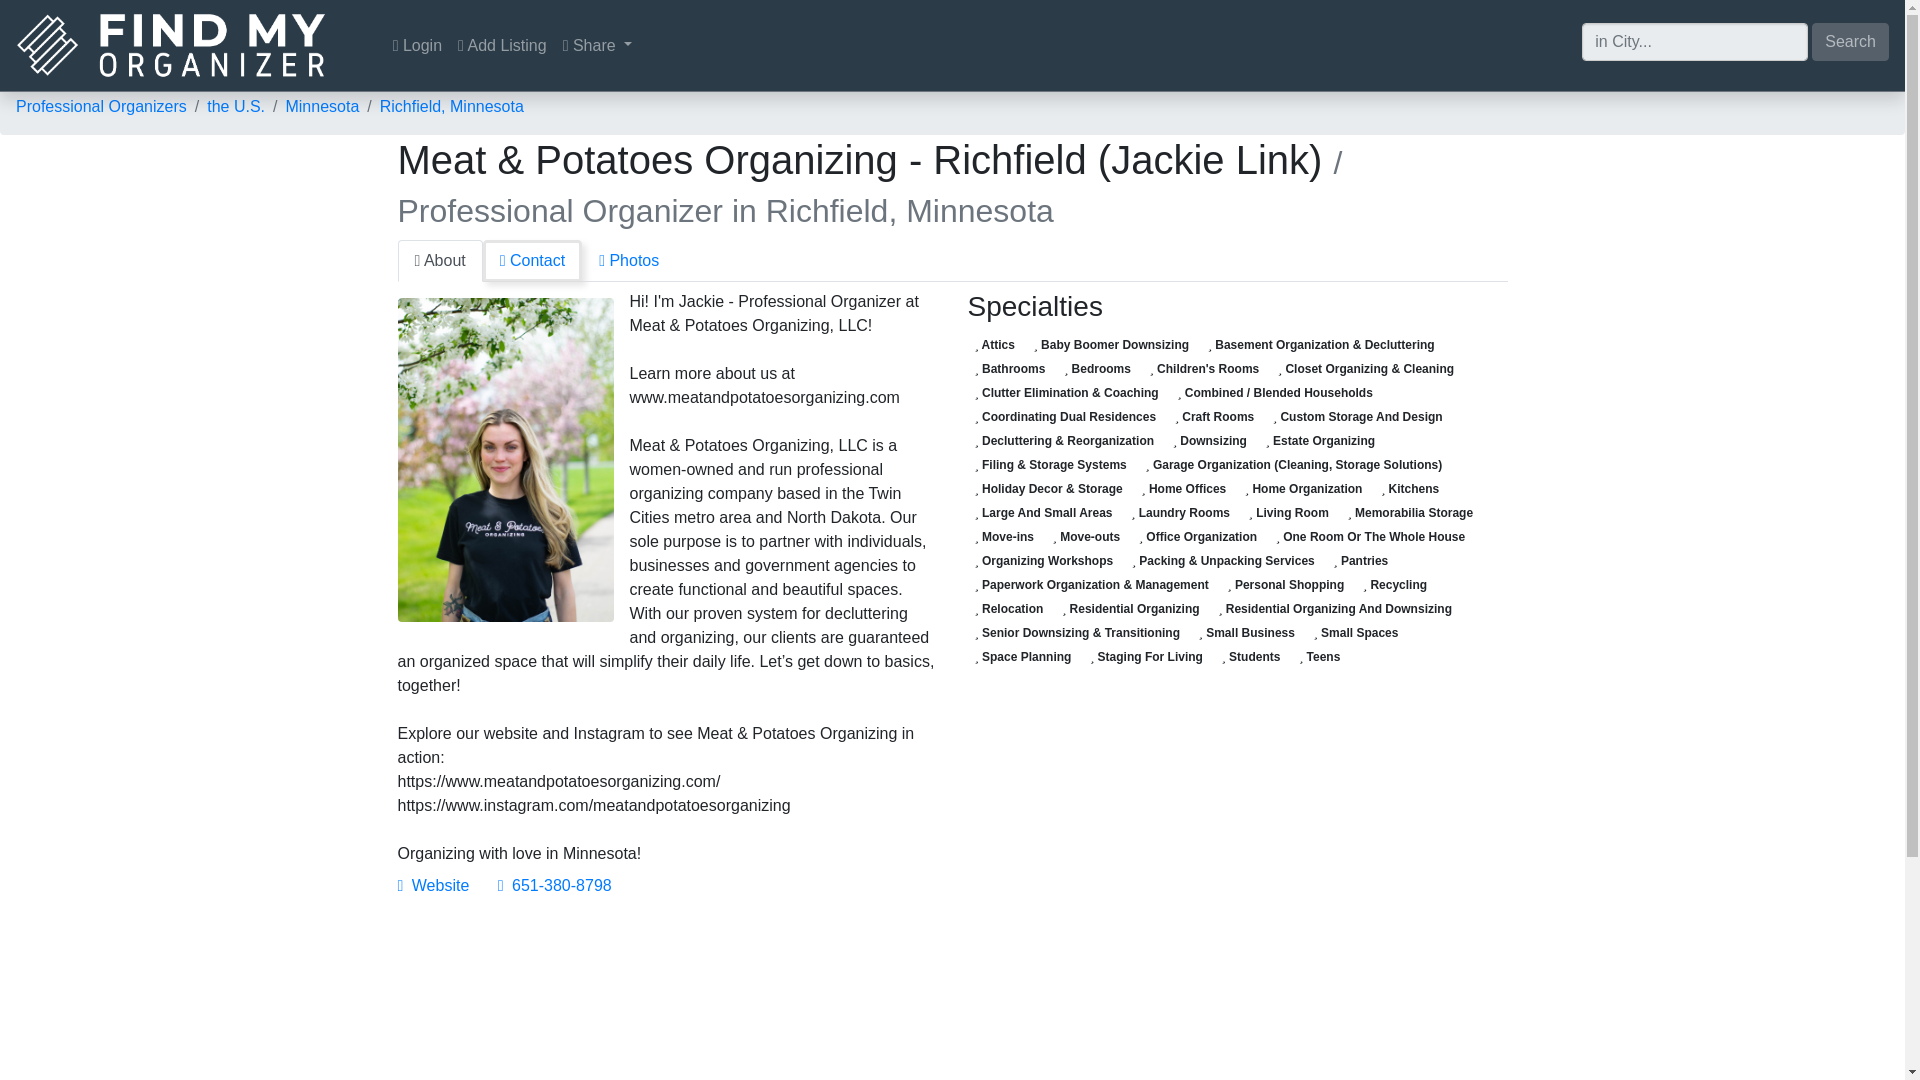 The height and width of the screenshot is (1080, 1920). What do you see at coordinates (554, 885) in the screenshot?
I see `651-380-8798` at bounding box center [554, 885].